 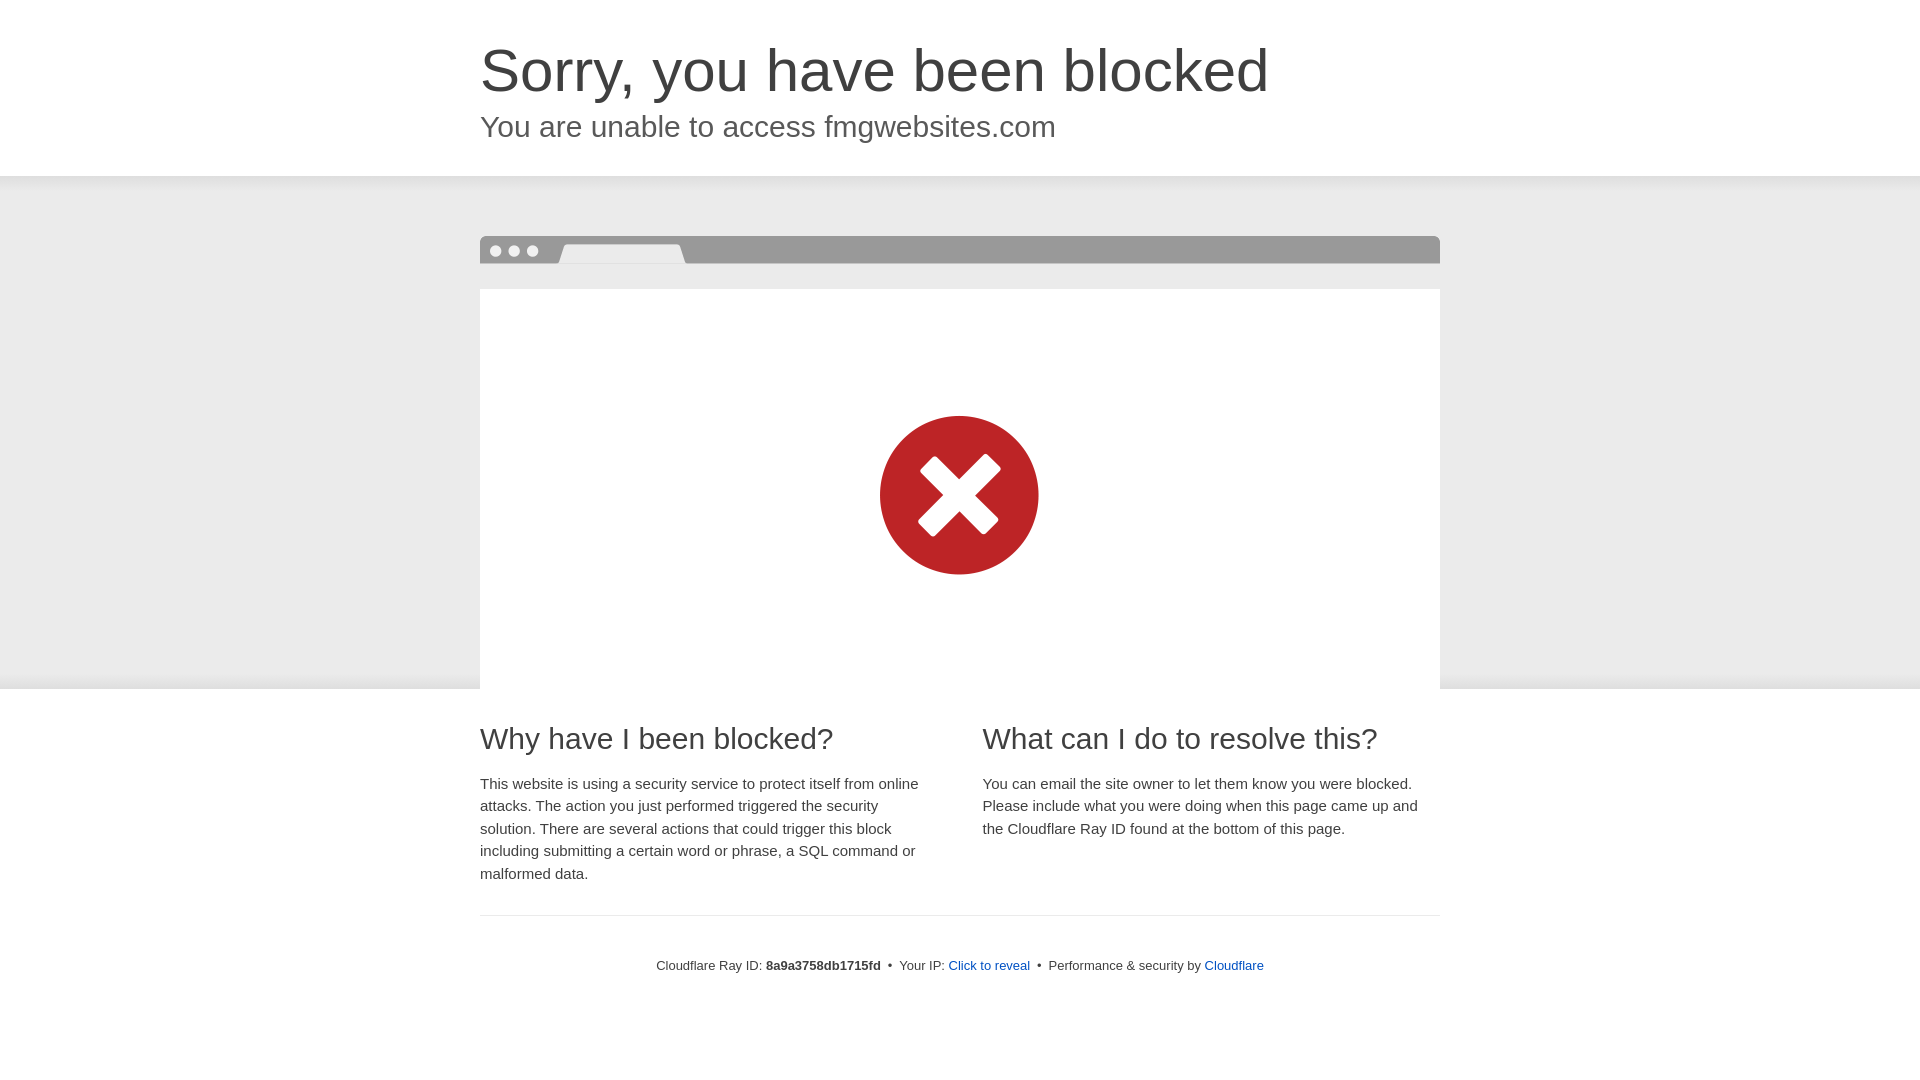 I want to click on Cloudflare, so click(x=1234, y=965).